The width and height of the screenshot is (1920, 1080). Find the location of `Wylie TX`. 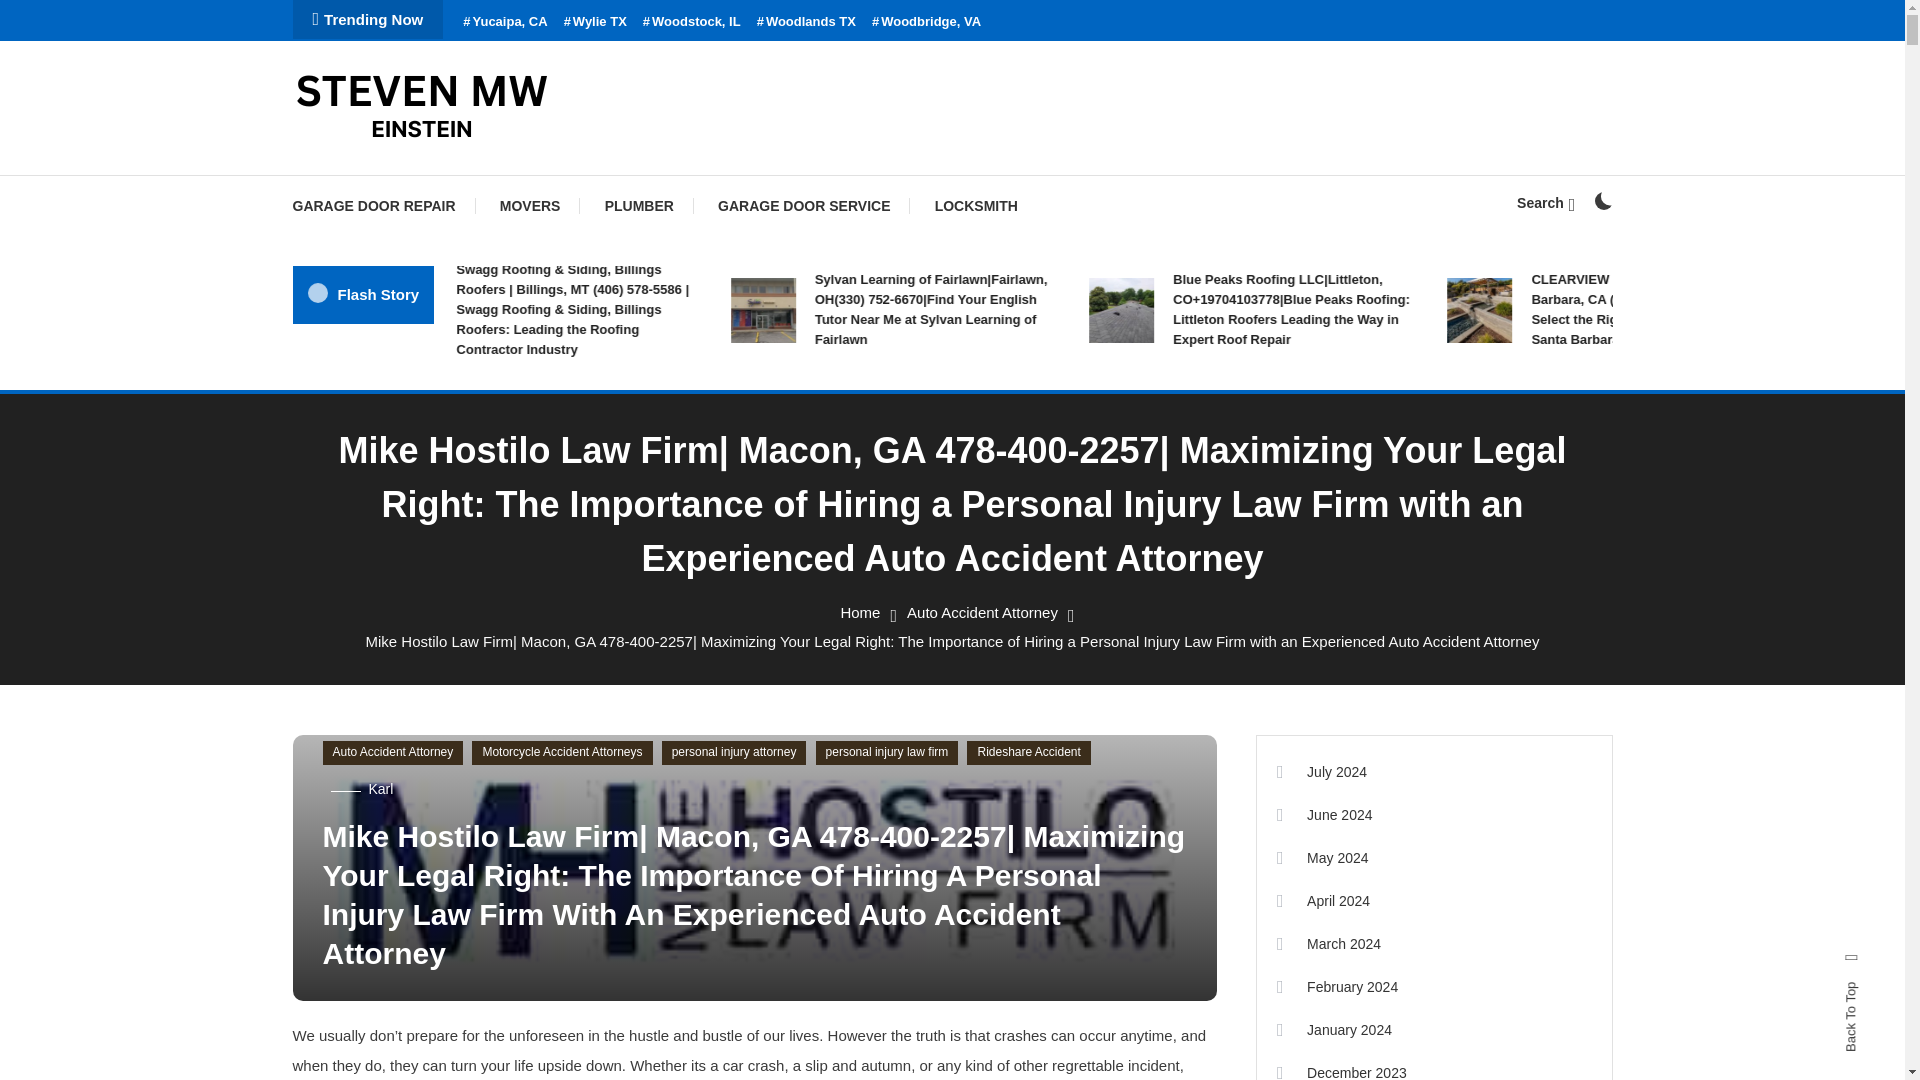

Wylie TX is located at coordinates (596, 22).